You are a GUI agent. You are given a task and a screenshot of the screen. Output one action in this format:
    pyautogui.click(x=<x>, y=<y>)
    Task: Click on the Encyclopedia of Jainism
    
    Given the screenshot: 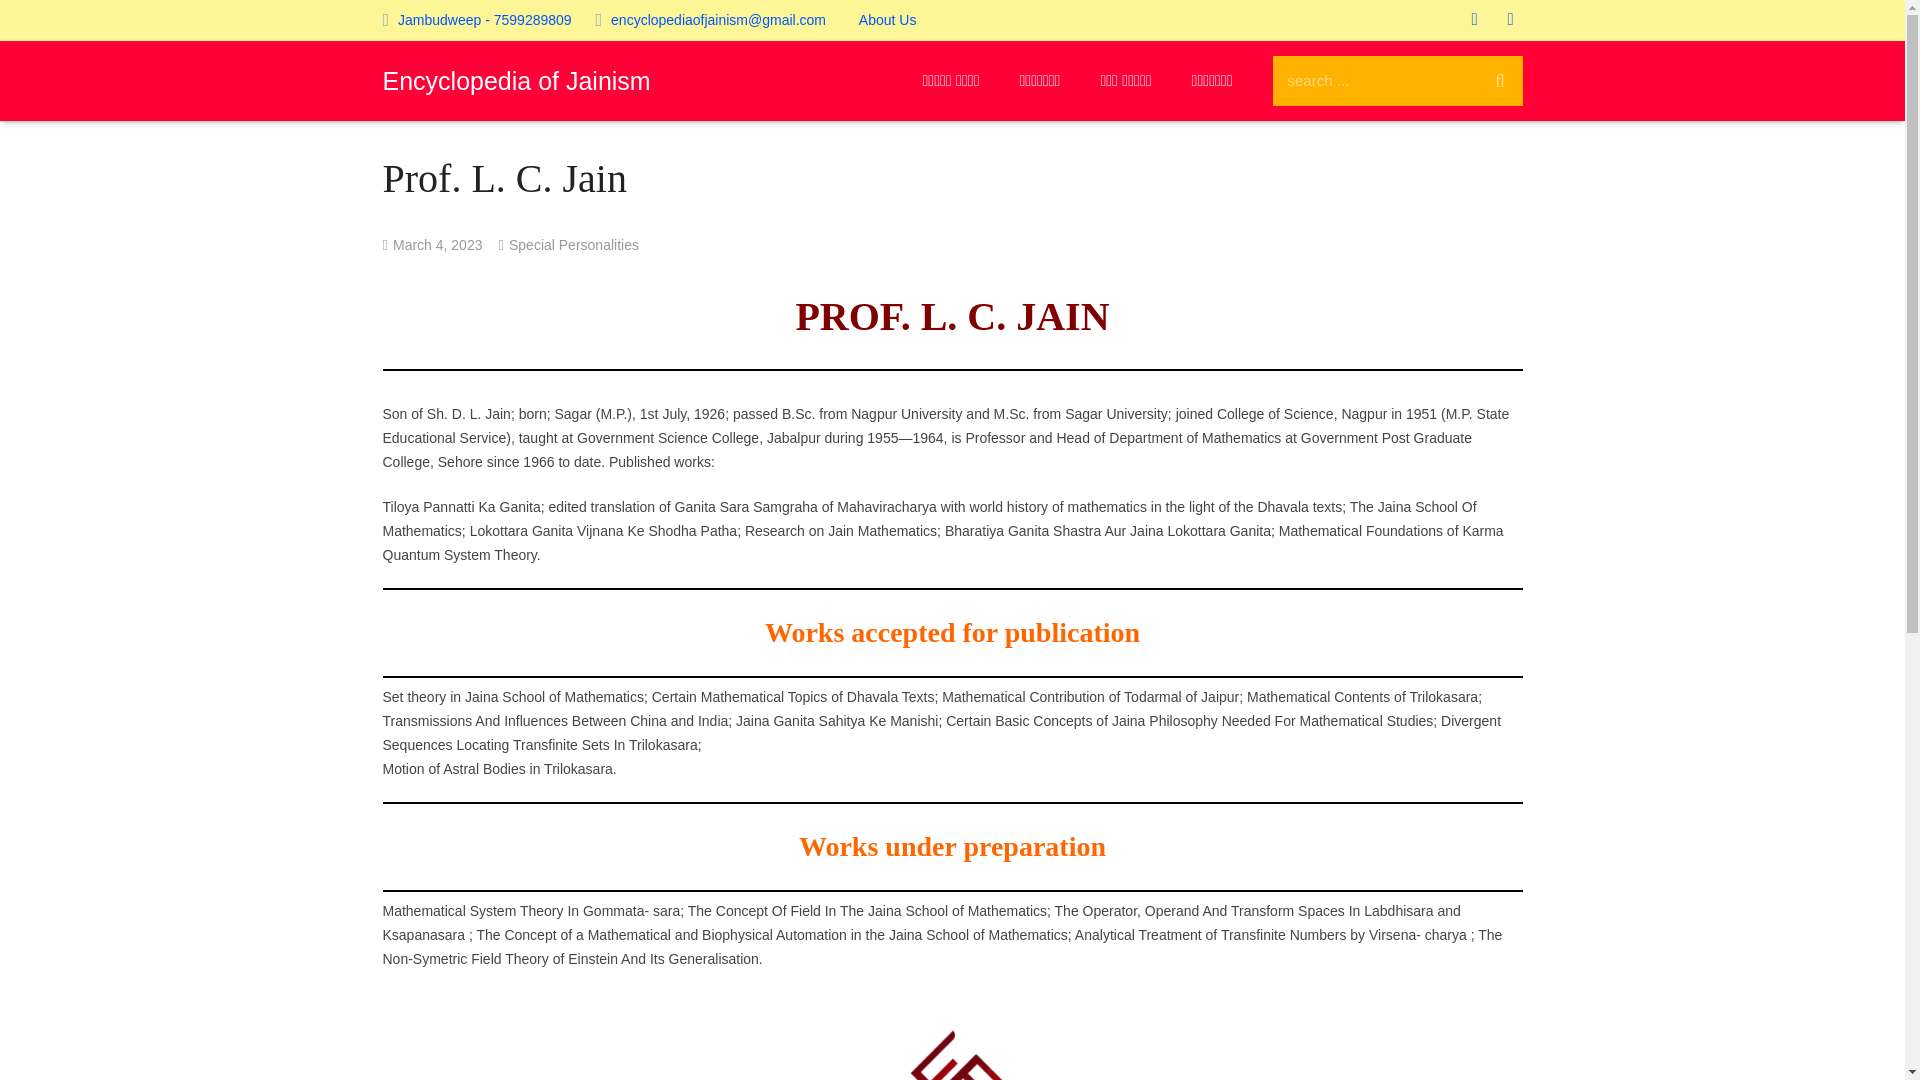 What is the action you would take?
    pyautogui.click(x=516, y=80)
    